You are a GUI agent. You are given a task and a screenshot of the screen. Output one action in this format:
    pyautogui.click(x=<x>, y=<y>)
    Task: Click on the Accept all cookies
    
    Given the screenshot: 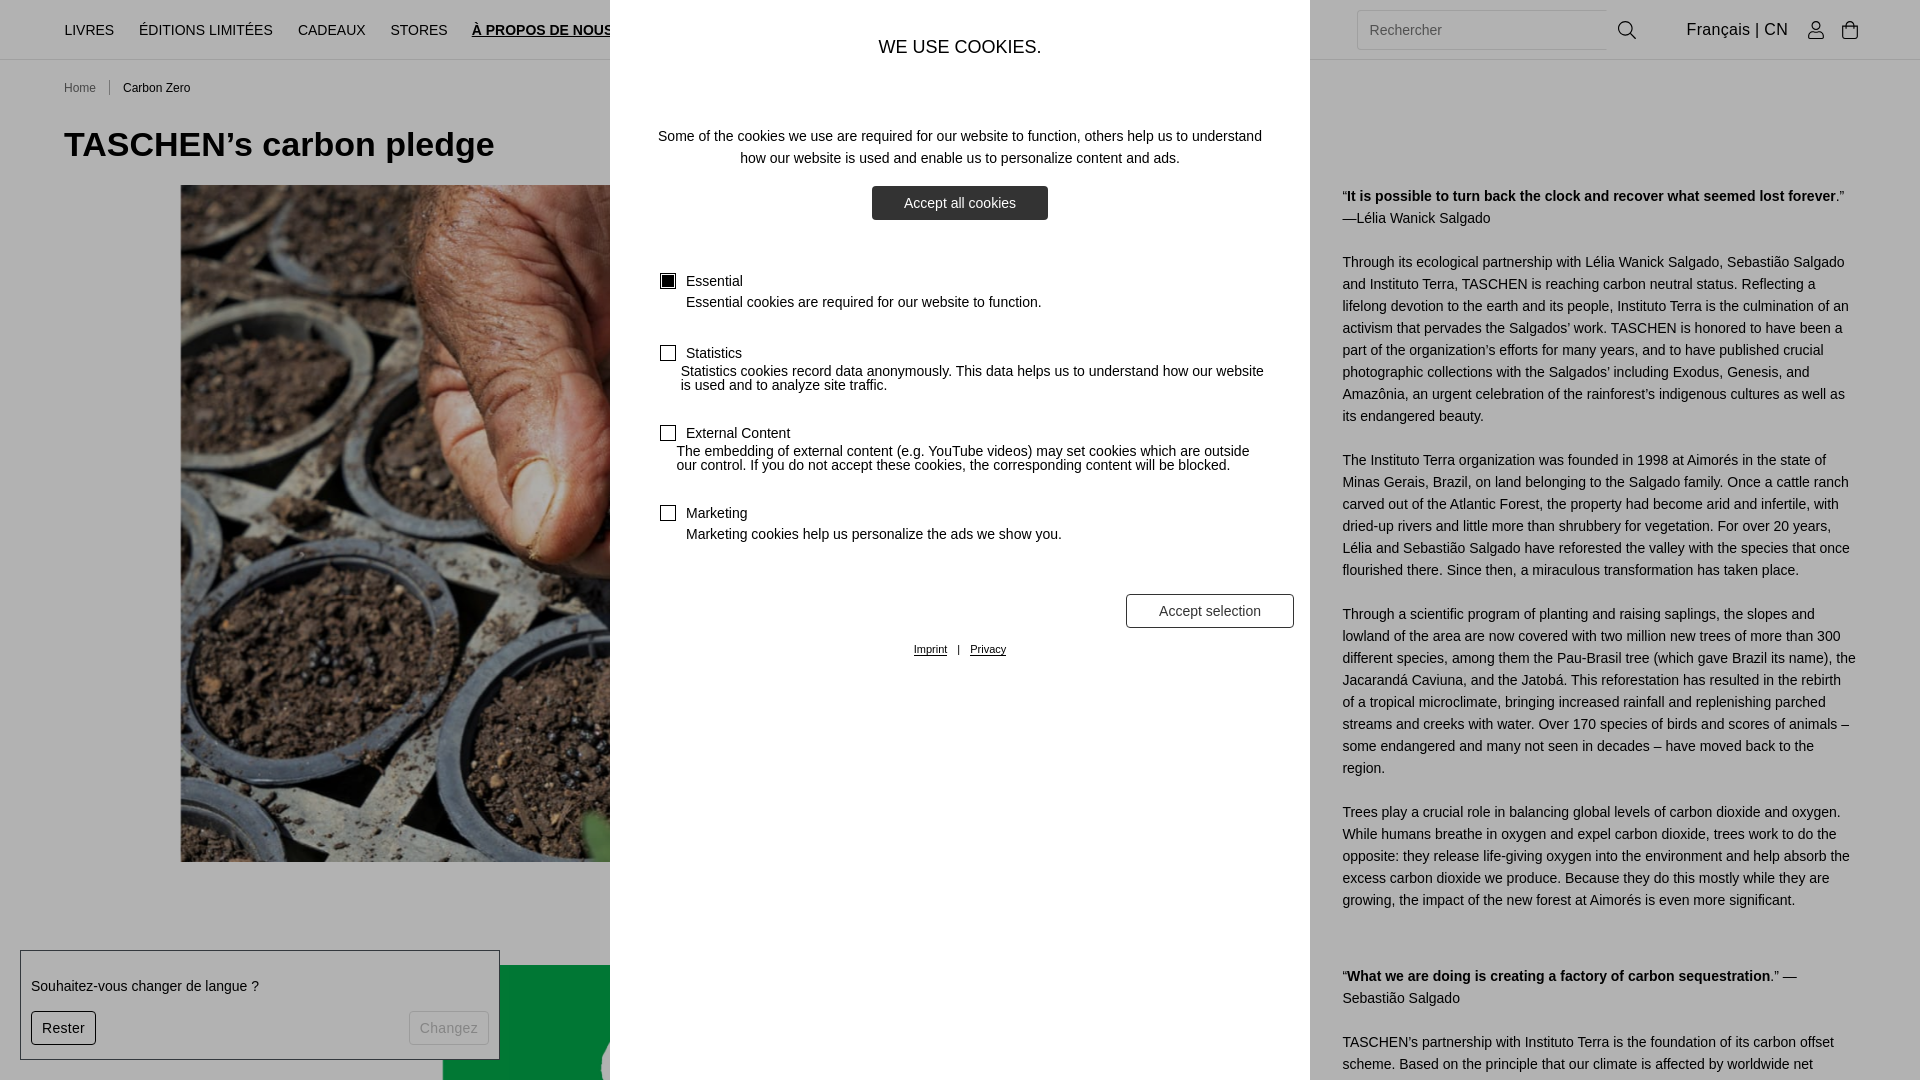 What is the action you would take?
    pyautogui.click(x=960, y=202)
    